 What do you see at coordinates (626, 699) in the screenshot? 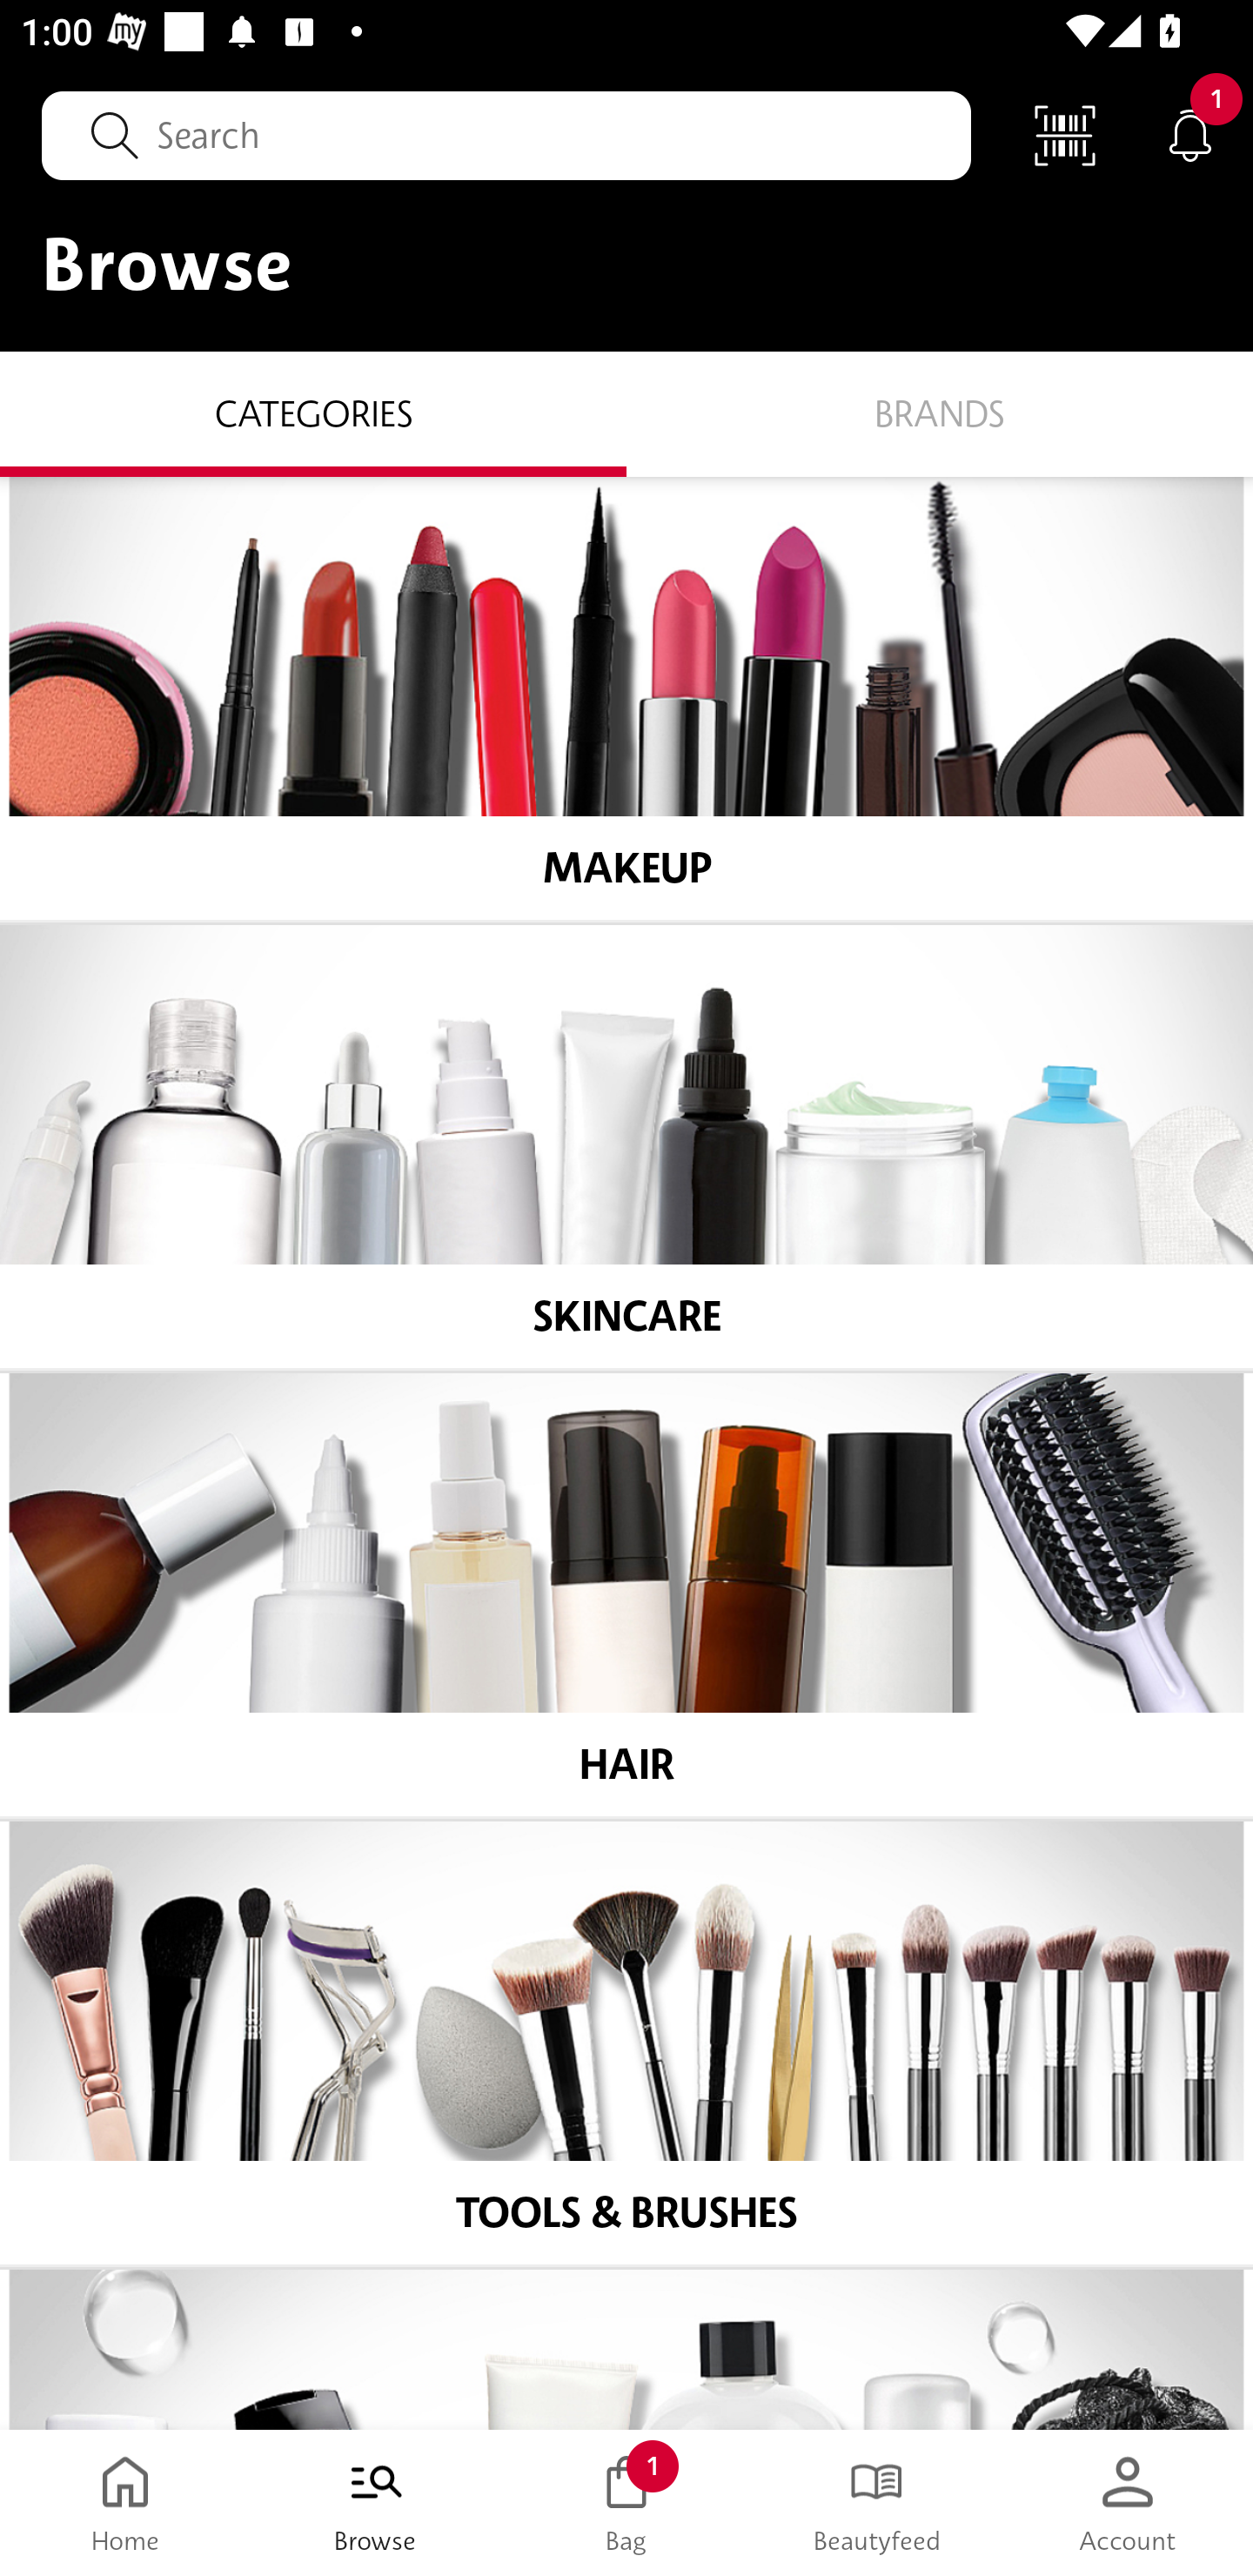
I see `MAKEUP` at bounding box center [626, 699].